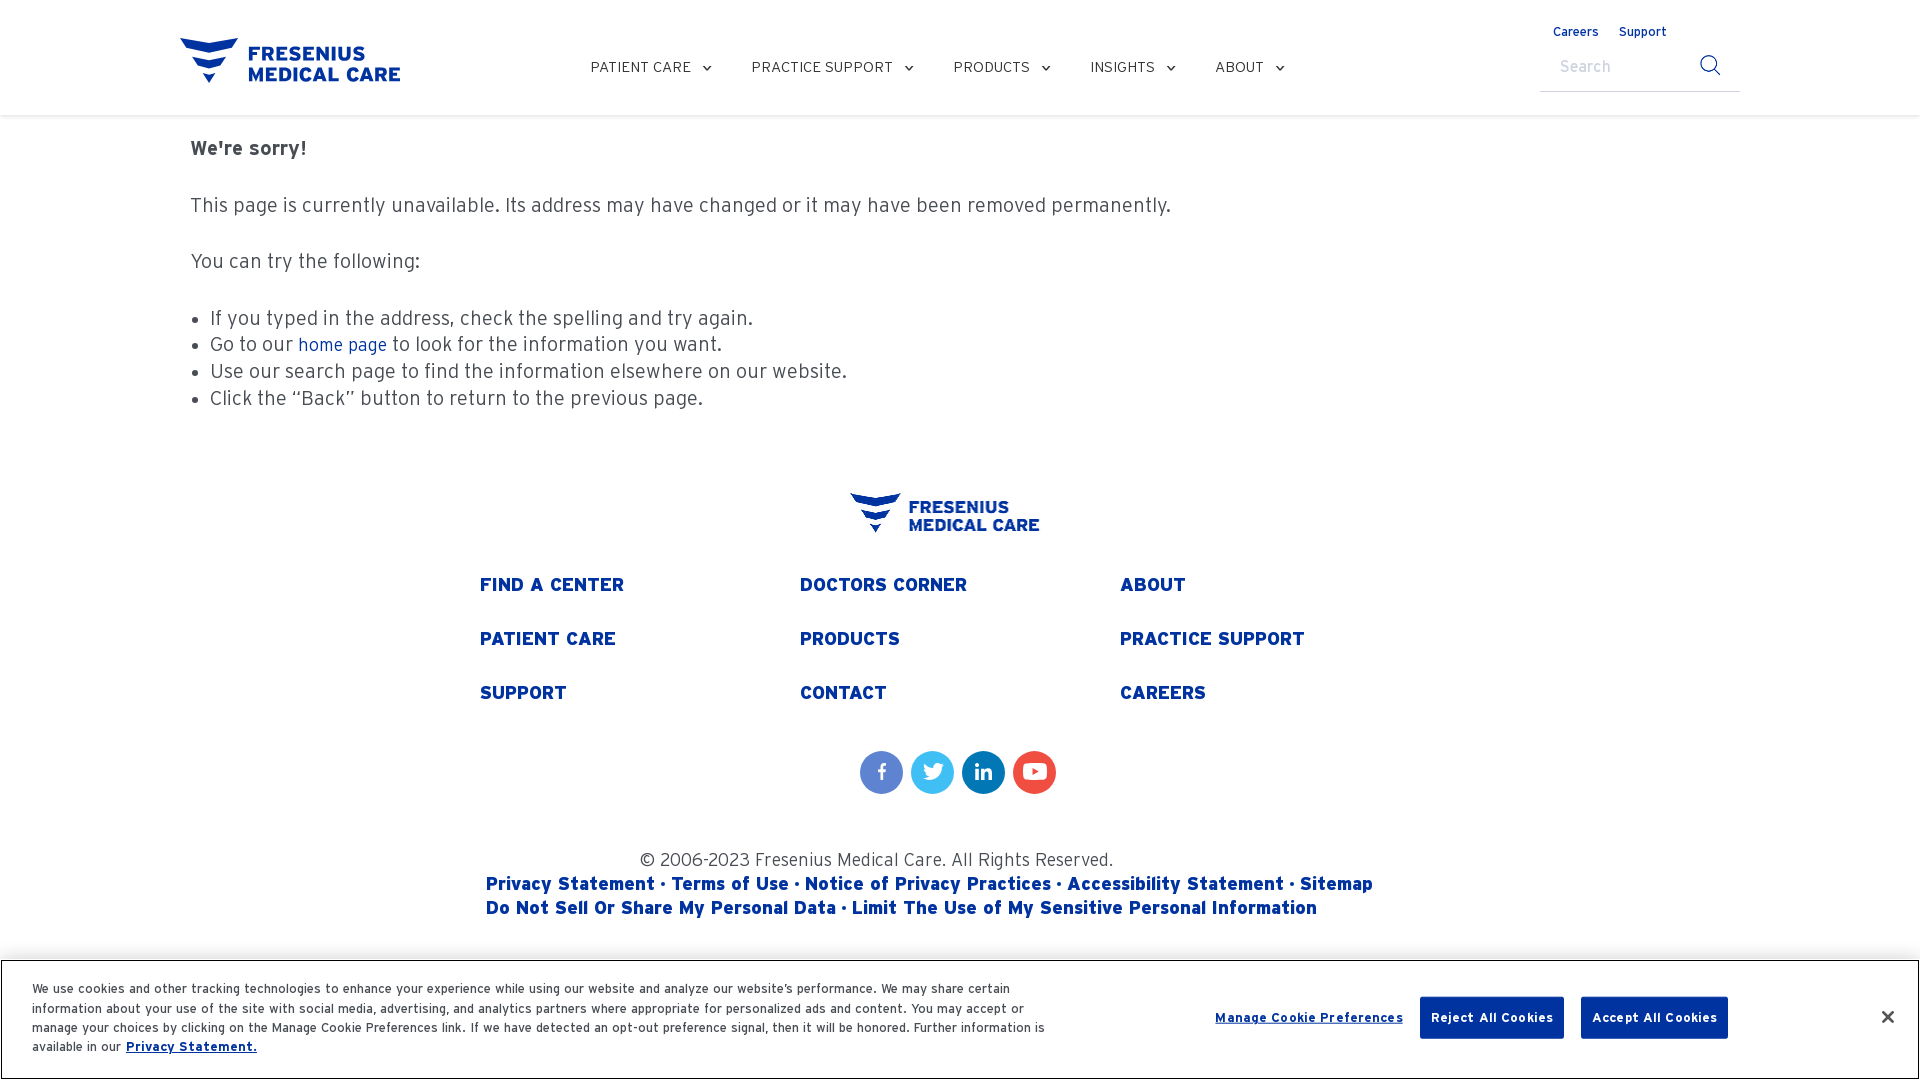 The image size is (1920, 1080). I want to click on INSIGHTS, so click(1132, 68).